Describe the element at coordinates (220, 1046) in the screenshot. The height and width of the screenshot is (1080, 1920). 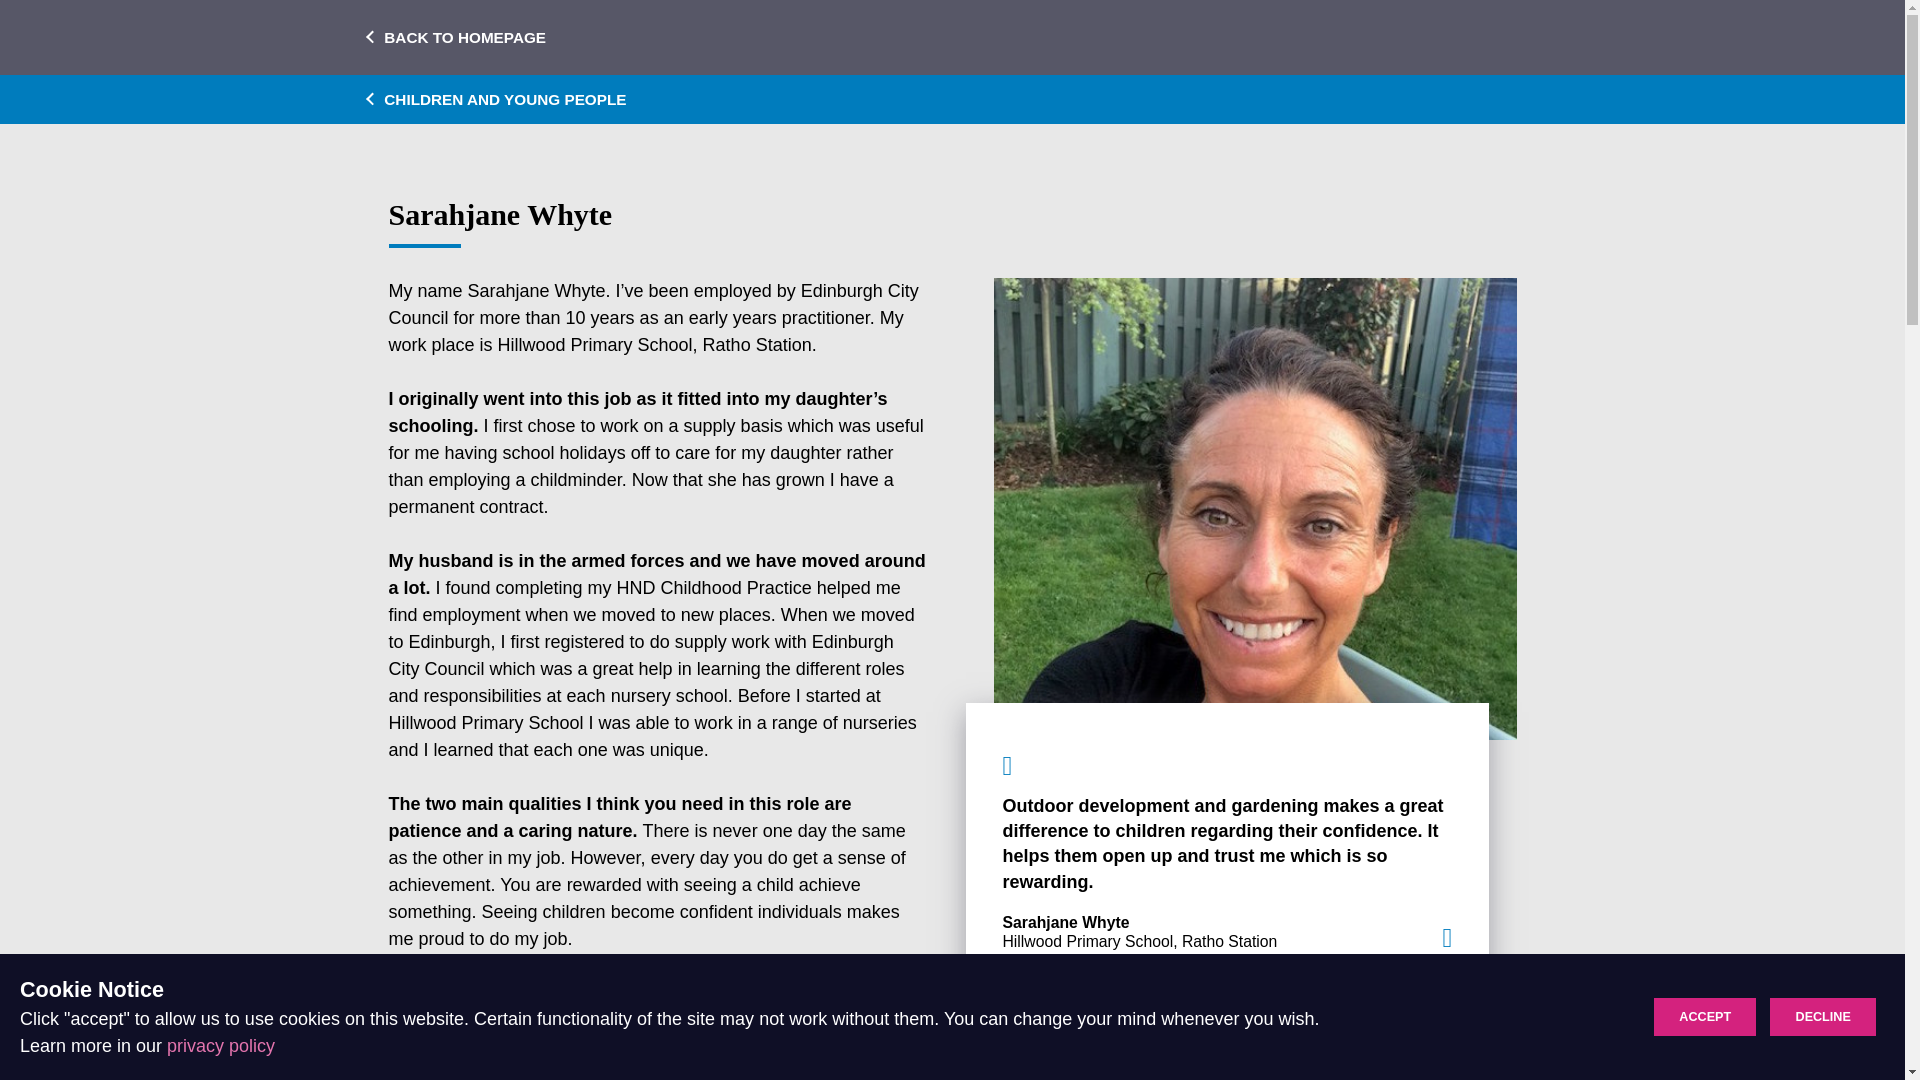
I see `privacy policy` at that location.